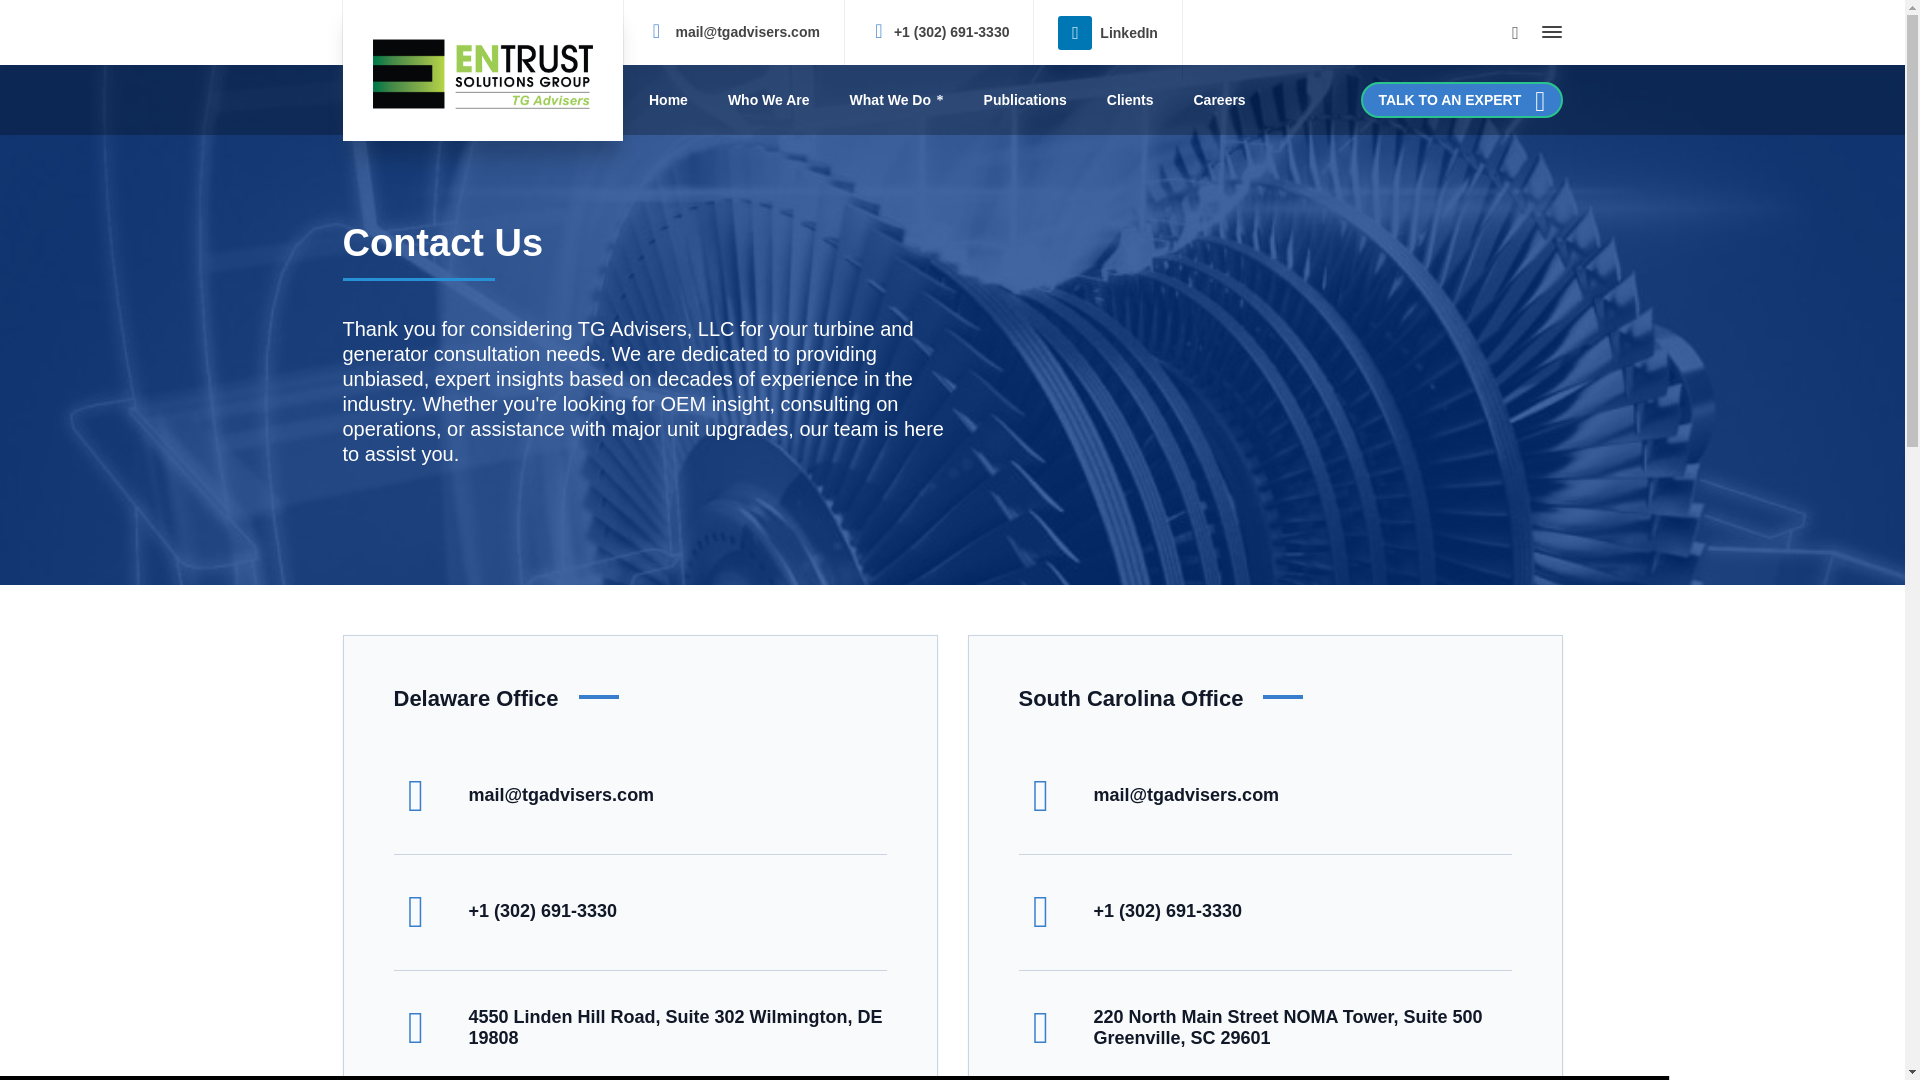 This screenshot has width=1920, height=1080. Describe the element at coordinates (896, 100) in the screenshot. I see `What We Do` at that location.